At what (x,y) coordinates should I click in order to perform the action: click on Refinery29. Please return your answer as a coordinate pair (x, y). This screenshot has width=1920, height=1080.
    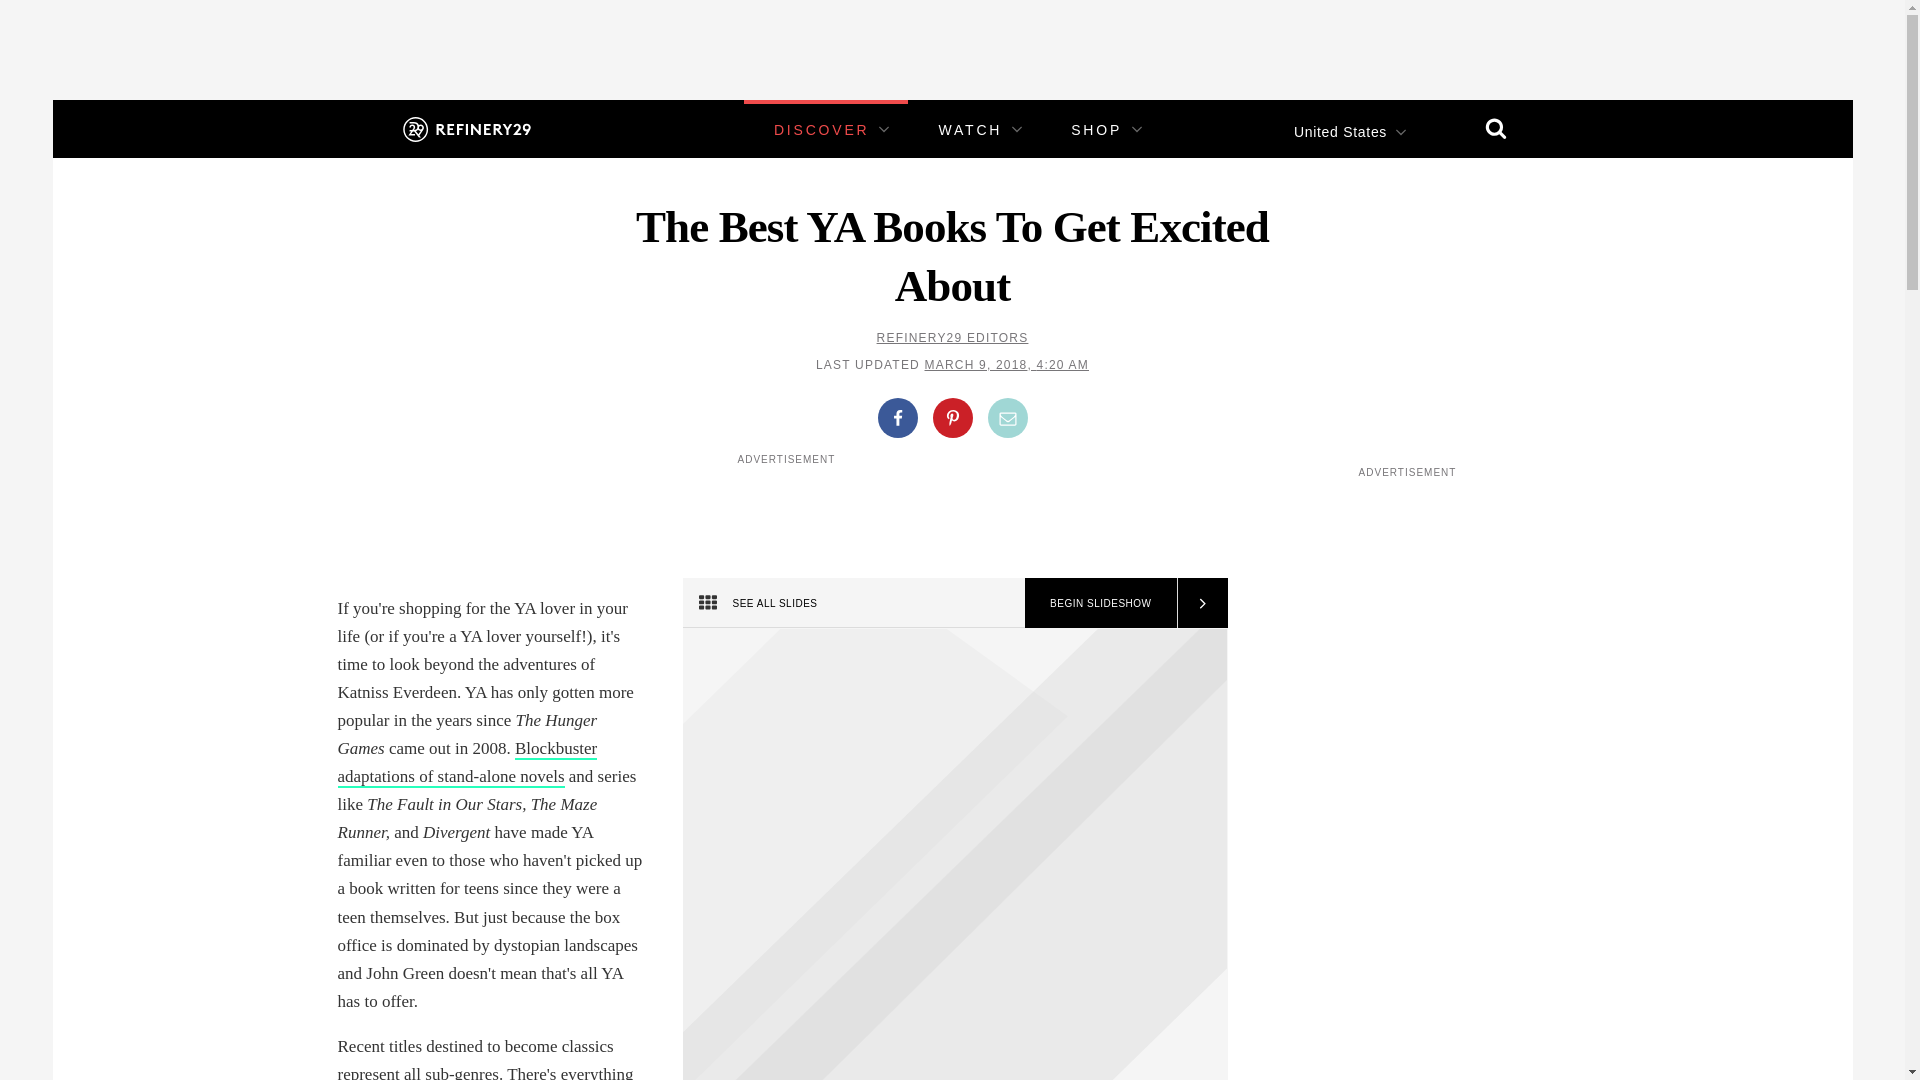
    Looking at the image, I should click on (465, 128).